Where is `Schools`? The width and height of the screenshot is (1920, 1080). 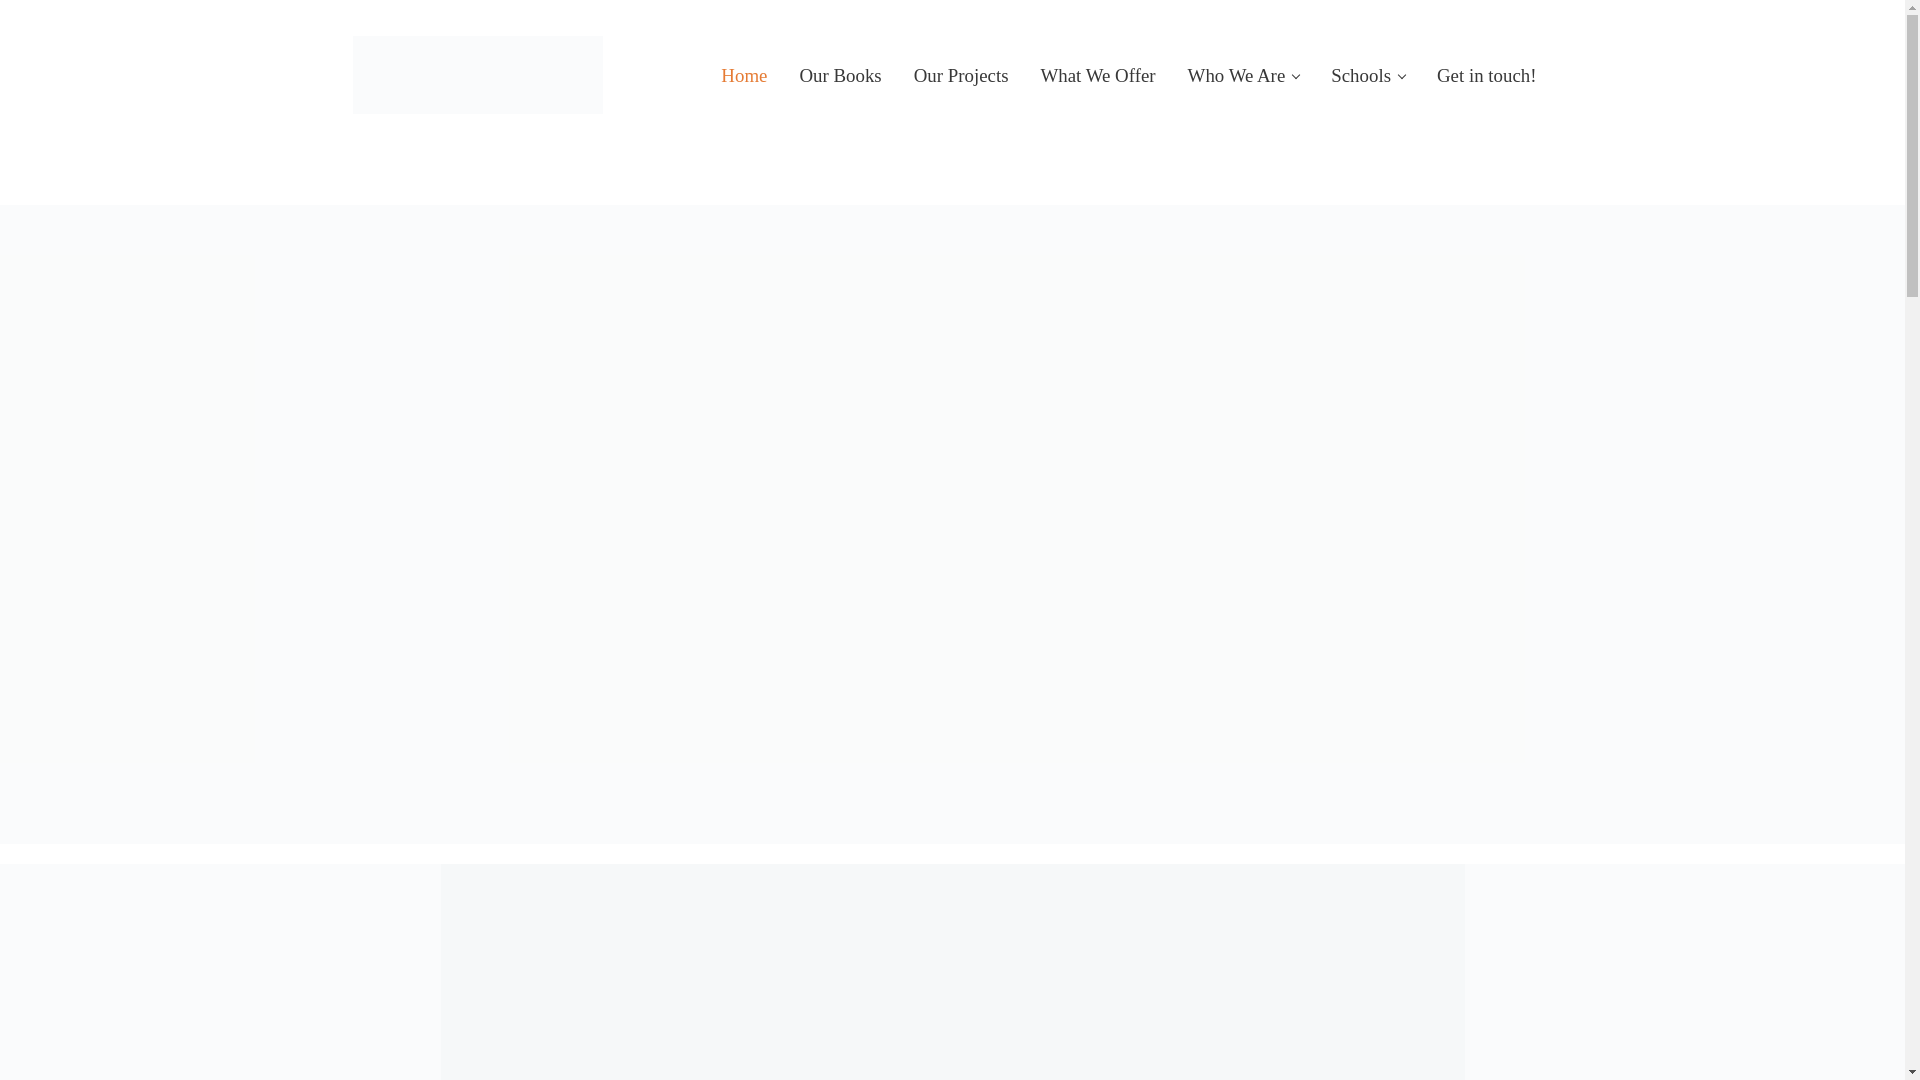
Schools is located at coordinates (1368, 74).